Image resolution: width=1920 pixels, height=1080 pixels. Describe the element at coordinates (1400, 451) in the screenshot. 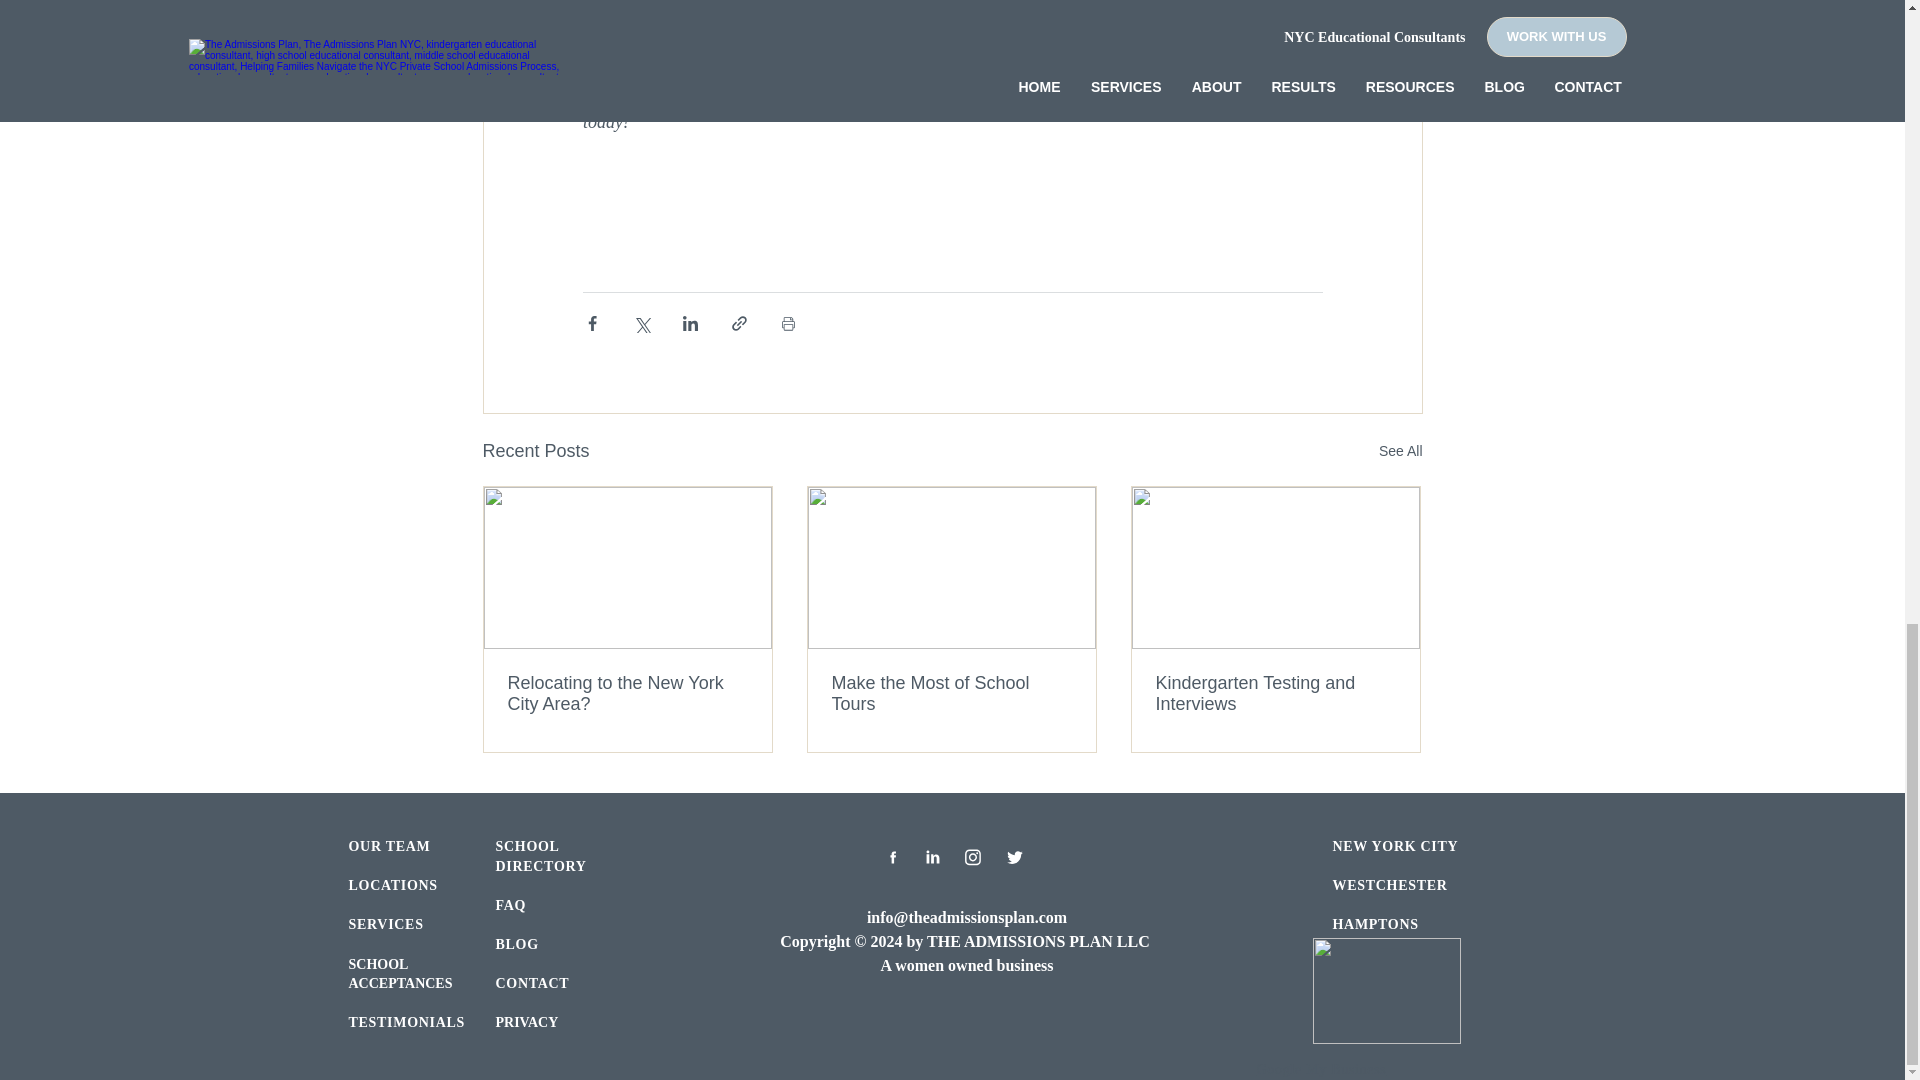

I see `See All` at that location.